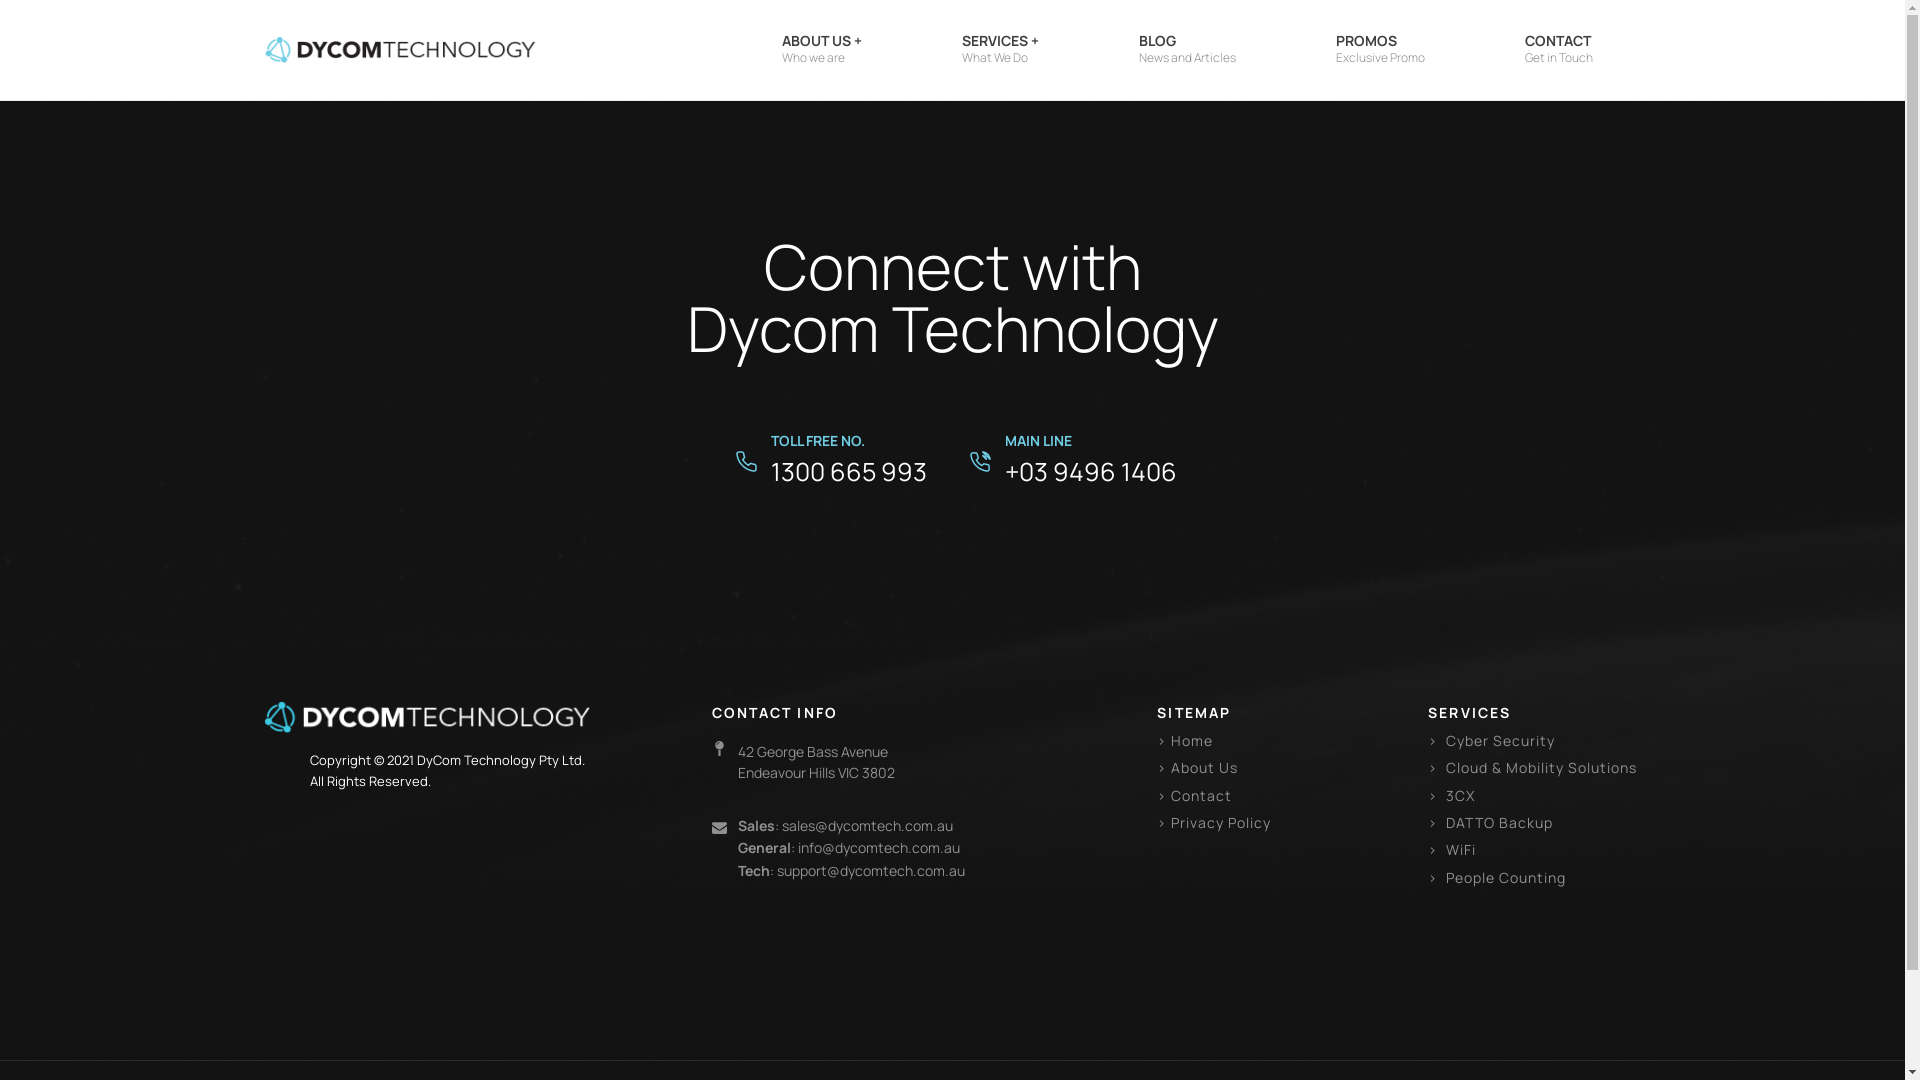  I want to click on >  People Counting, so click(1497, 878).